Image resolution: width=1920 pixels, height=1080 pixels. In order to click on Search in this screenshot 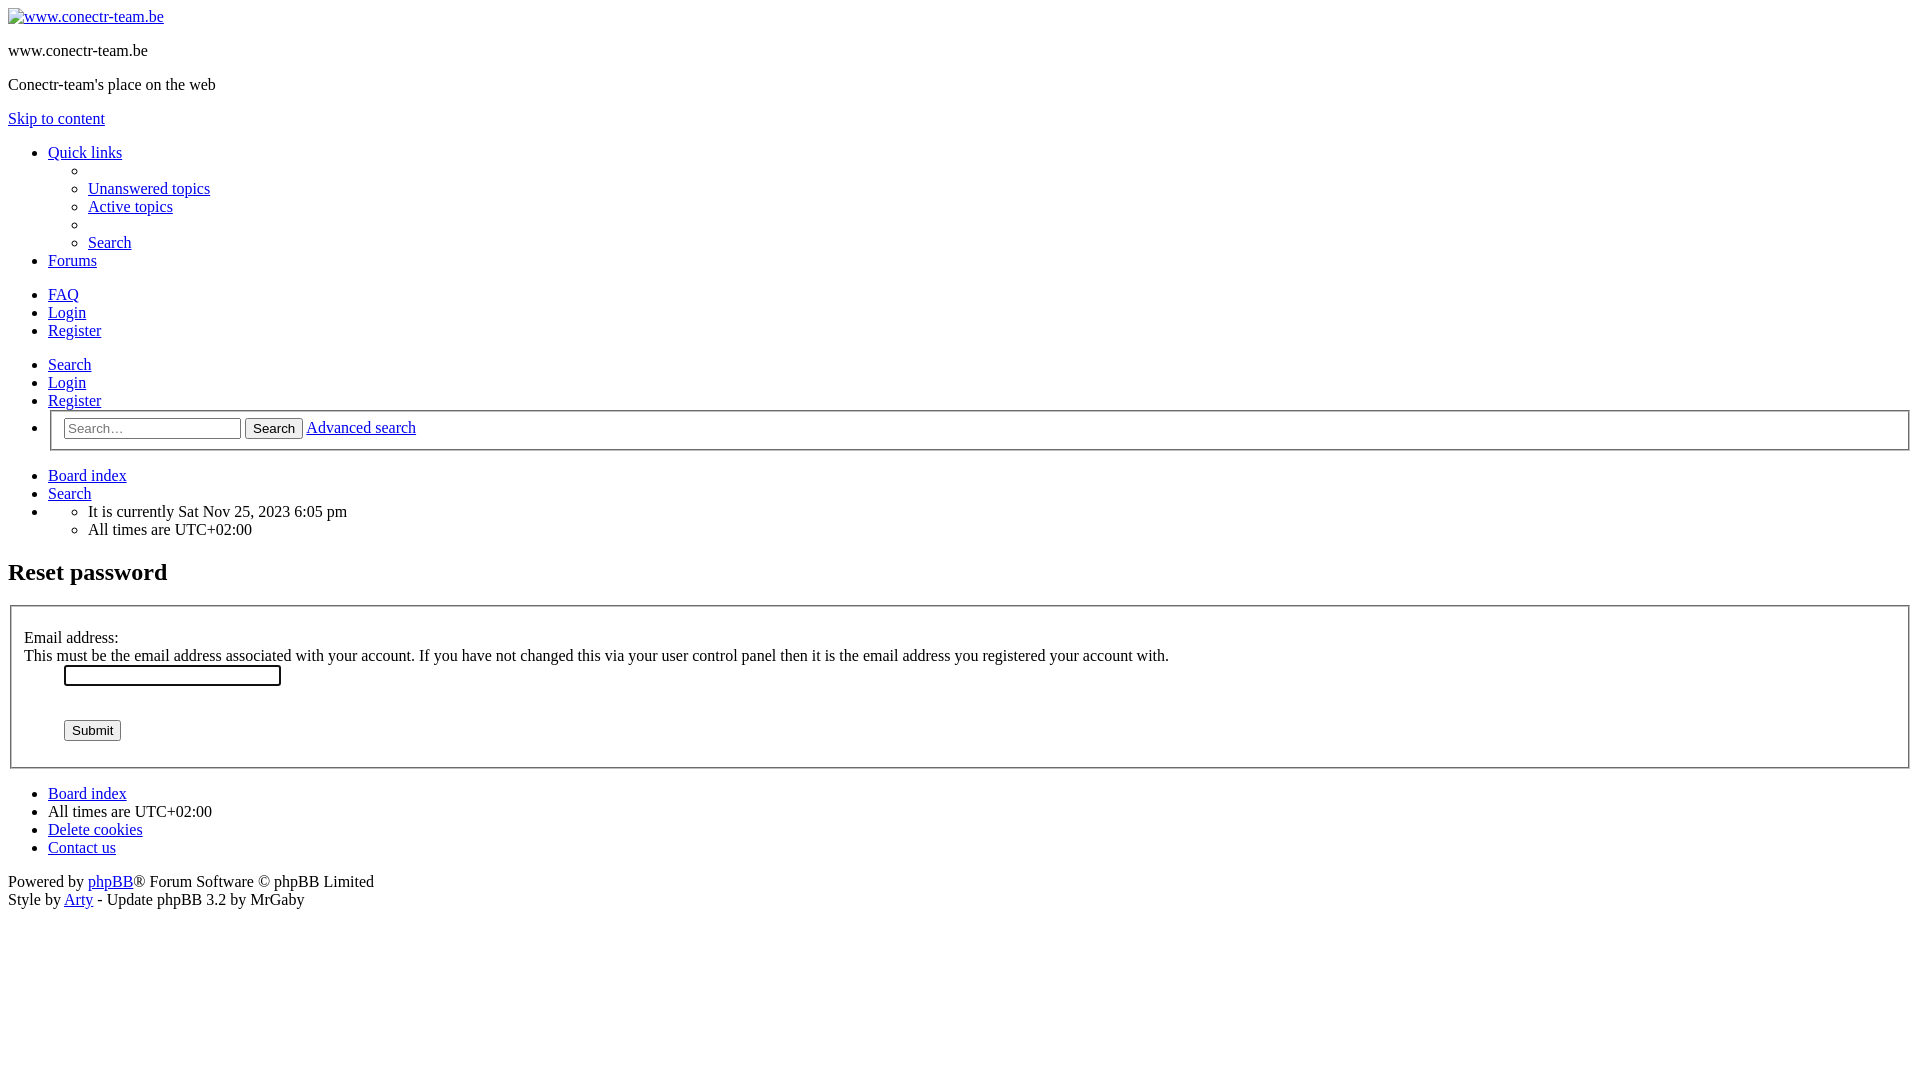, I will do `click(70, 494)`.